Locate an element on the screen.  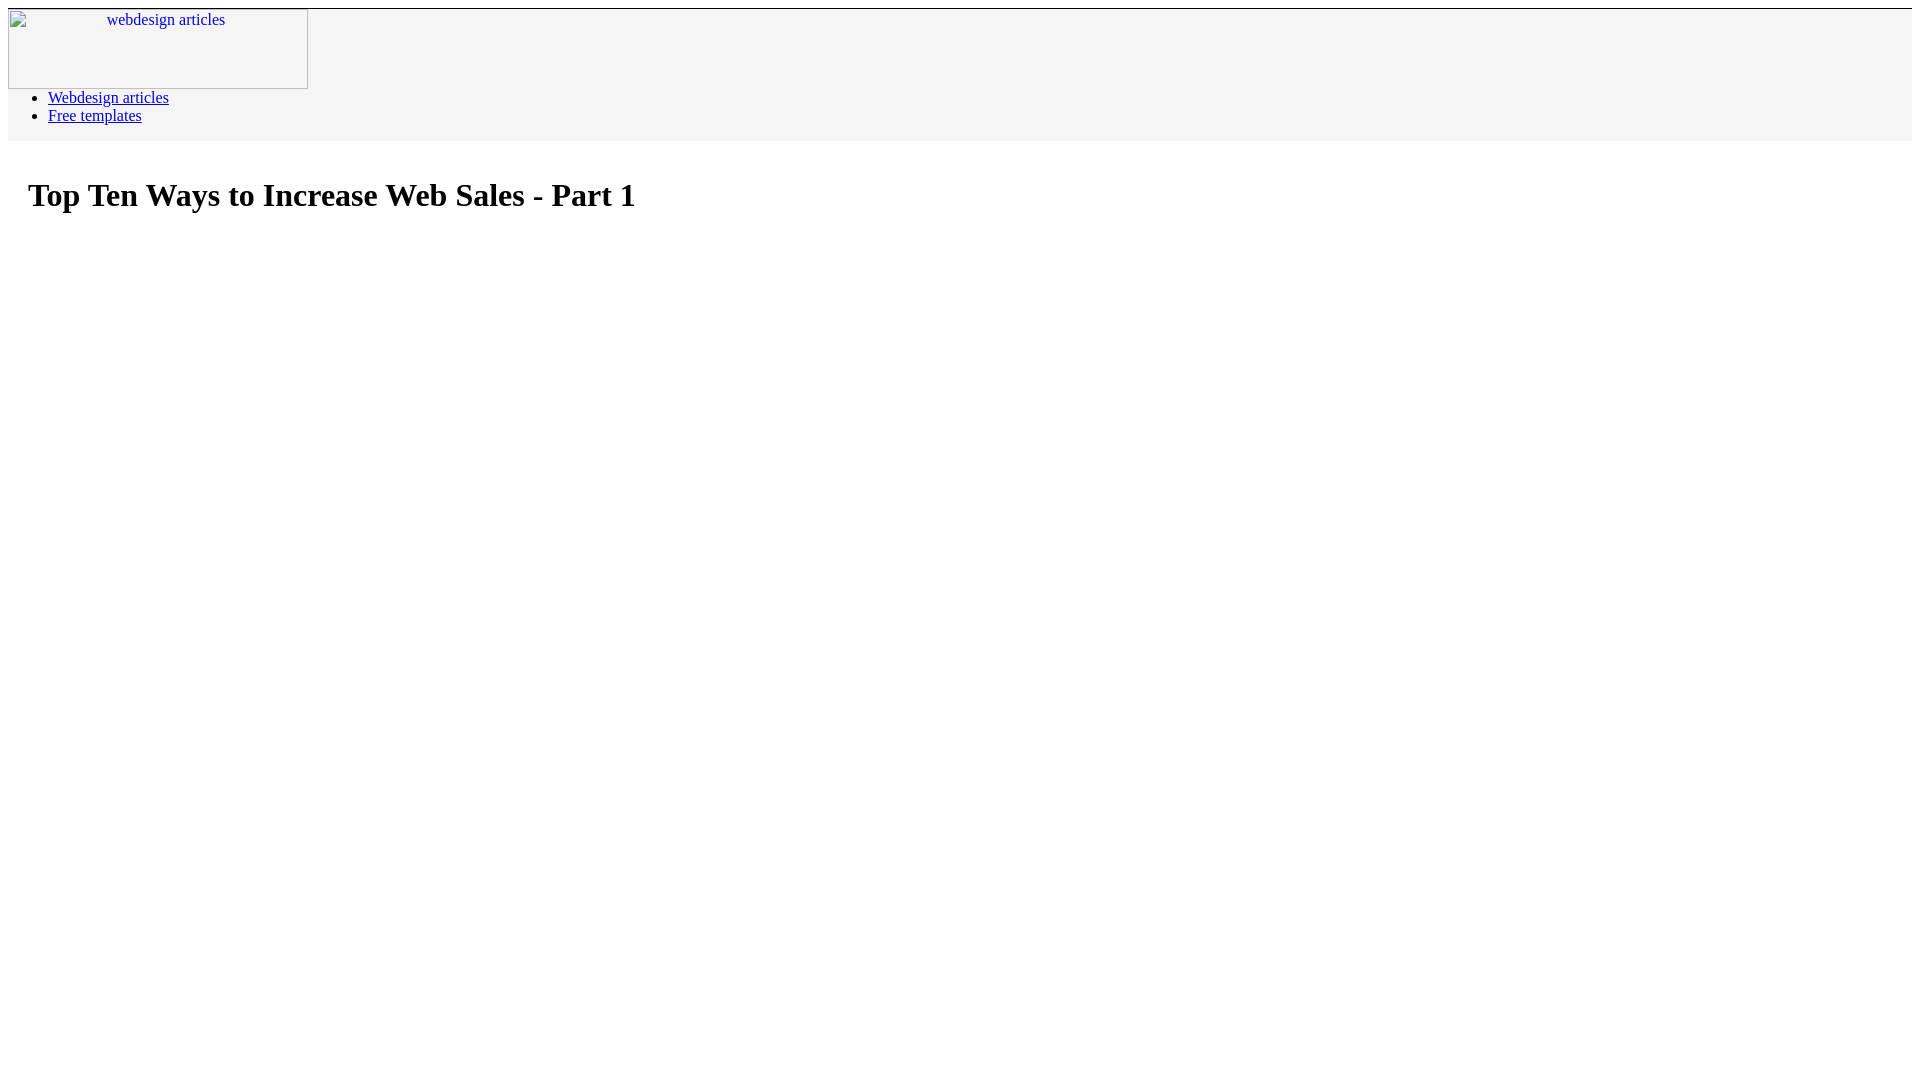
544 articles is located at coordinates (108, 96).